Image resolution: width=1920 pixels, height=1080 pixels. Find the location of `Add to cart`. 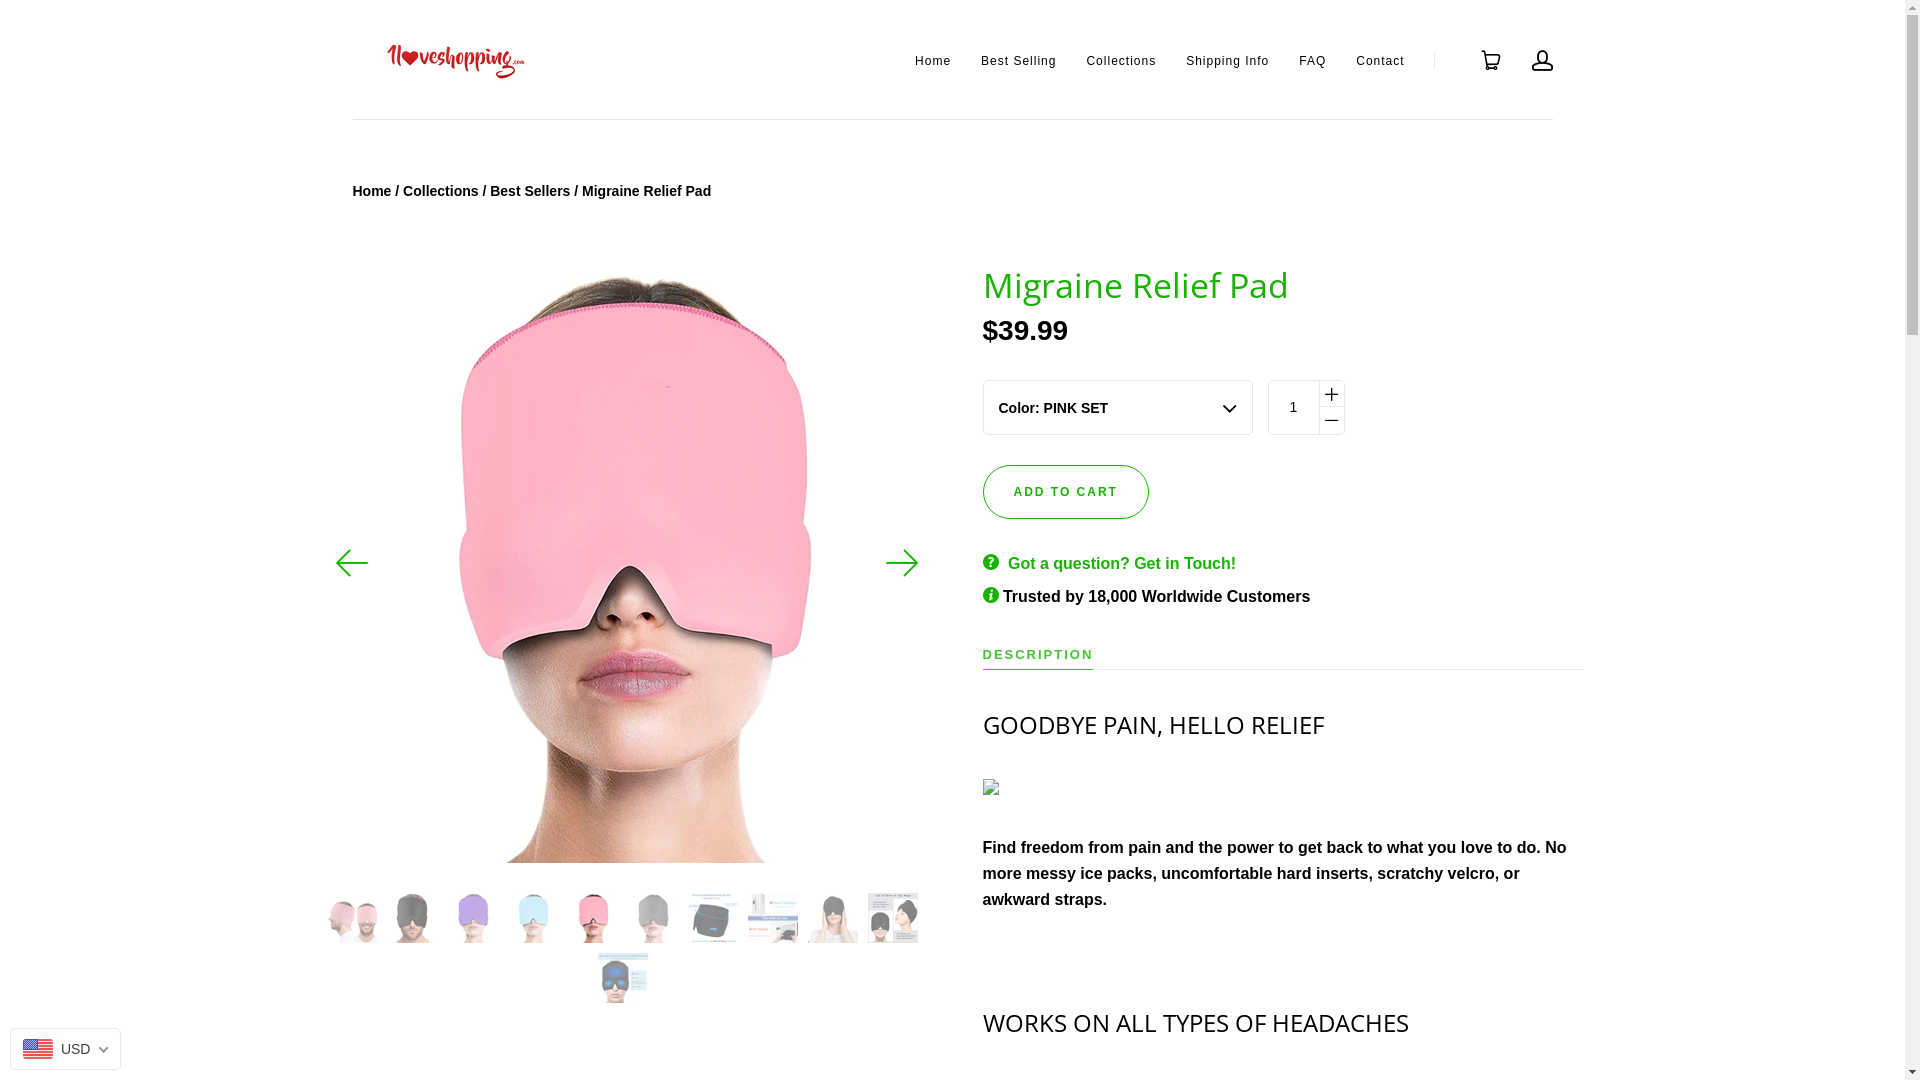

Add to cart is located at coordinates (1065, 492).